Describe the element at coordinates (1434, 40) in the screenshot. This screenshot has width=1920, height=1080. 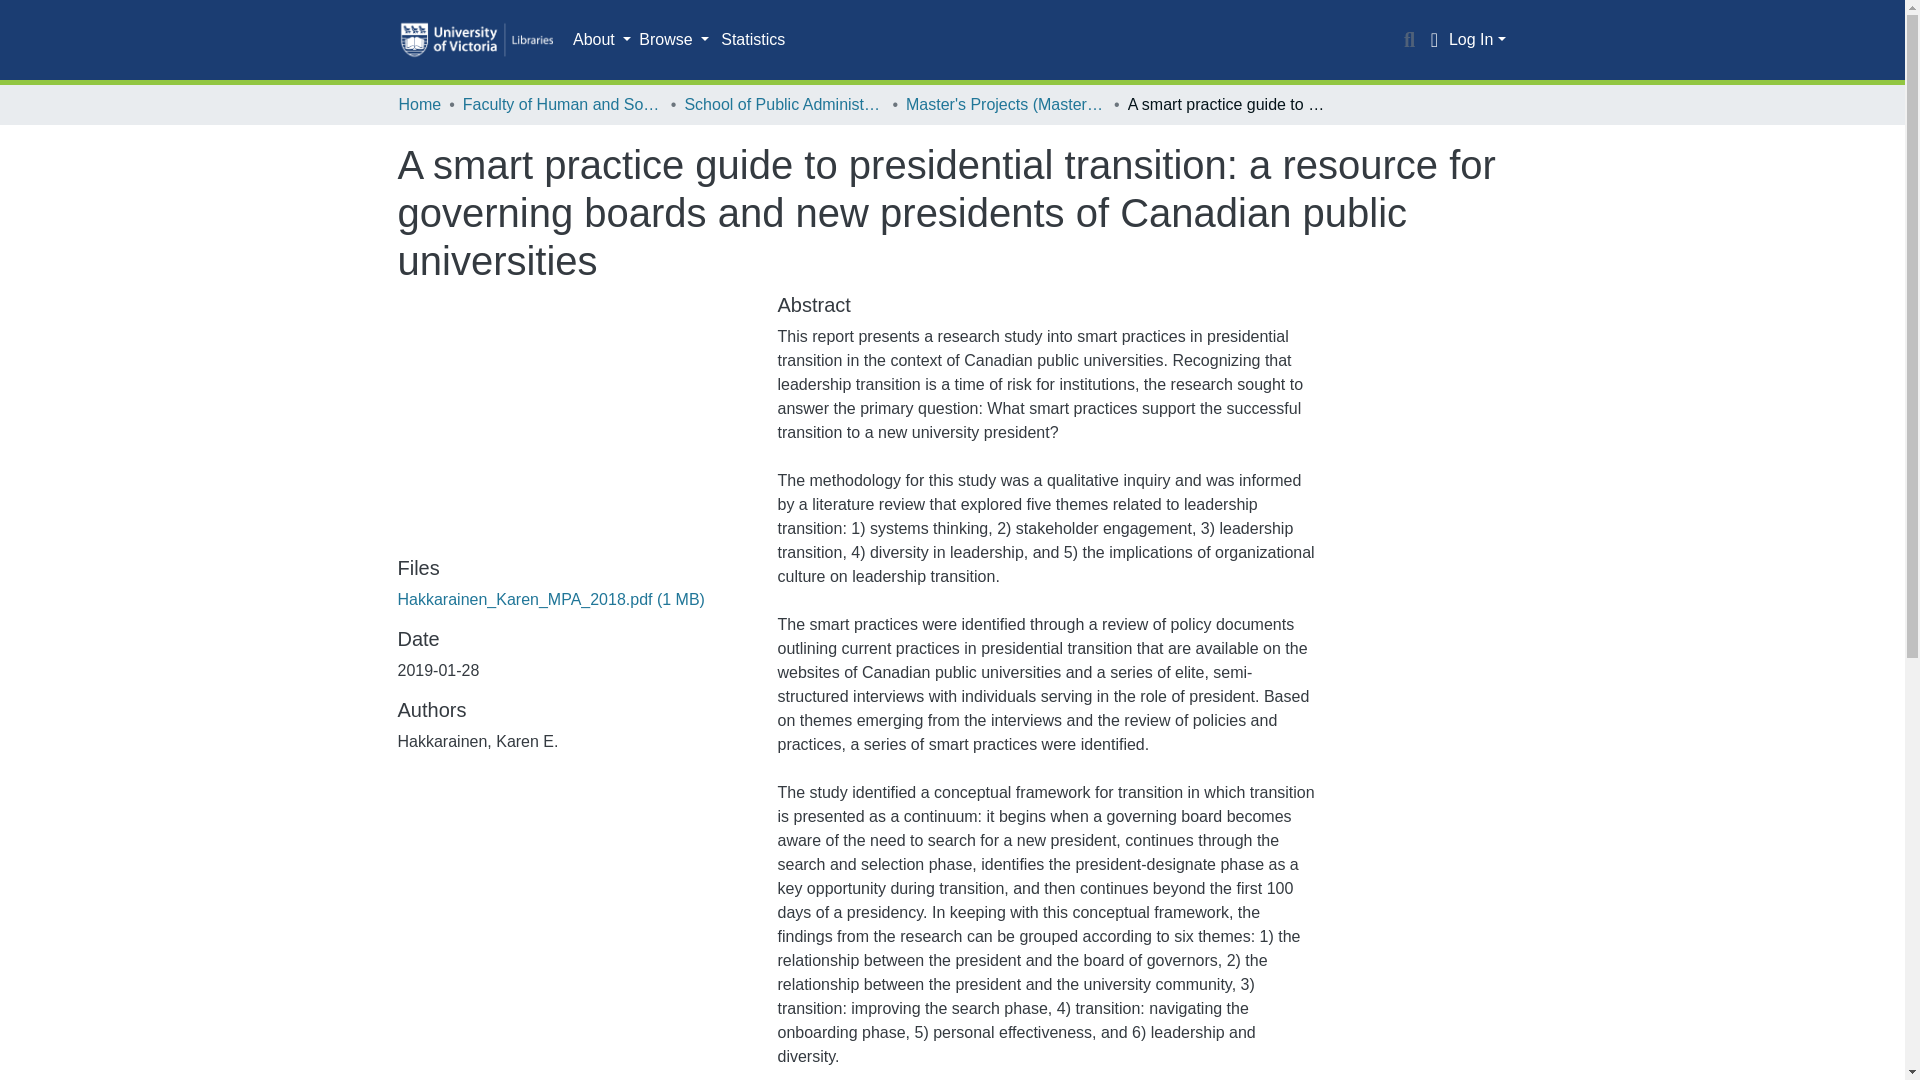
I see `Language switch` at that location.